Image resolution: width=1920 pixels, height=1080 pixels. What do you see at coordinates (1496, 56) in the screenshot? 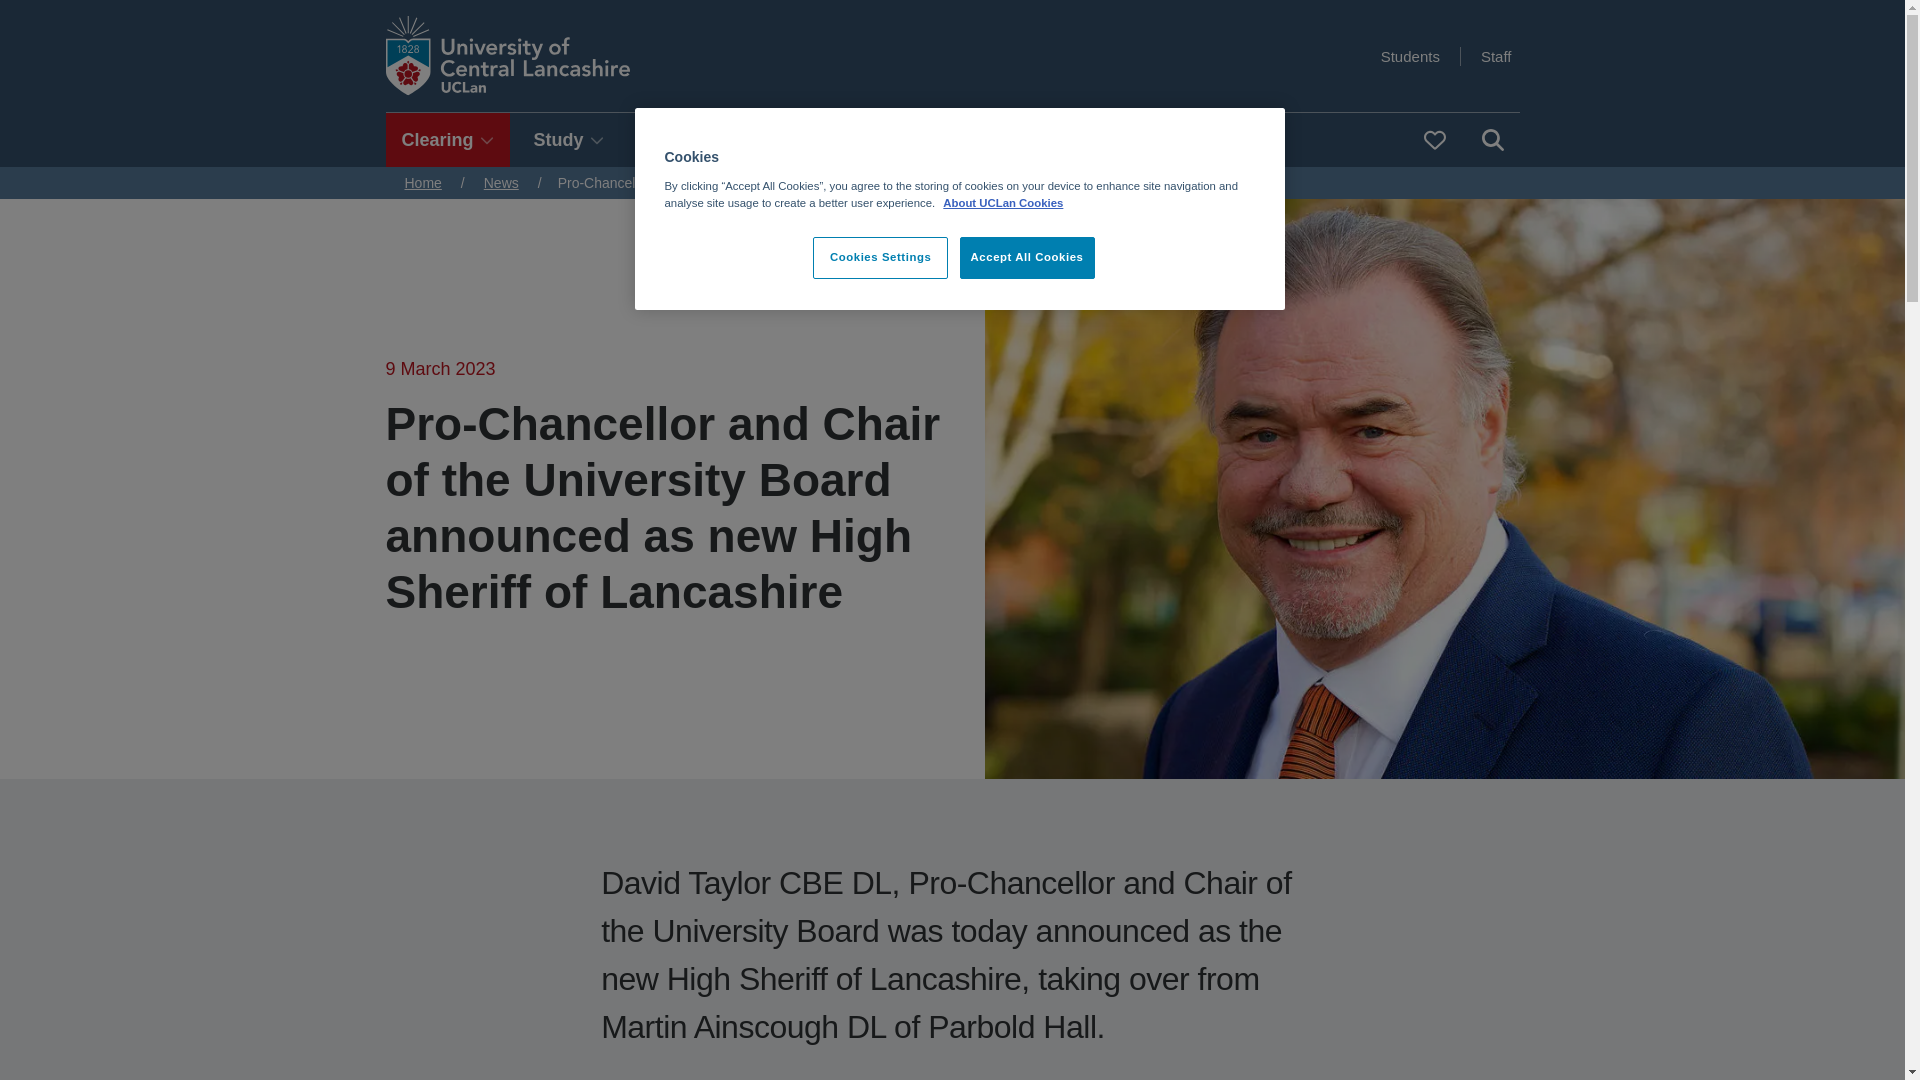
I see `Staff` at bounding box center [1496, 56].